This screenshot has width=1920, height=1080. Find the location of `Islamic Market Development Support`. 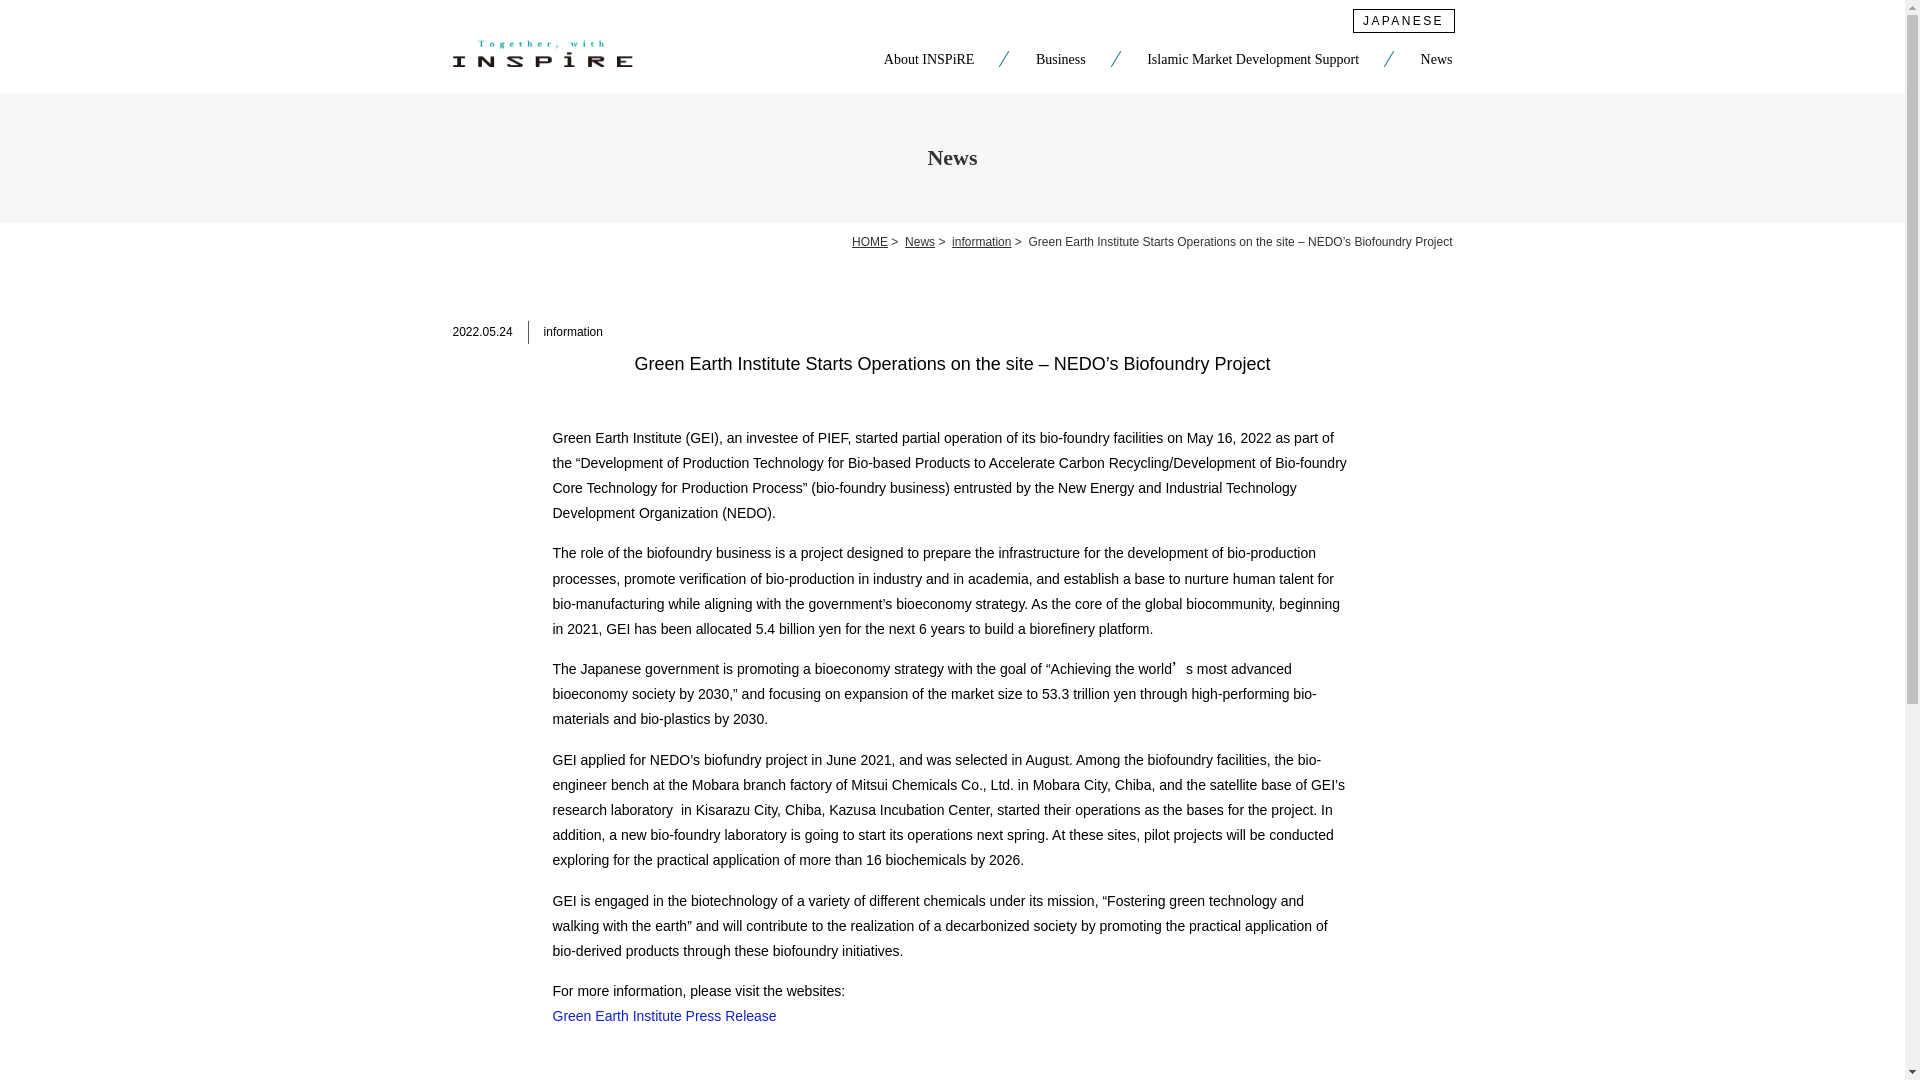

Islamic Market Development Support is located at coordinates (1252, 63).